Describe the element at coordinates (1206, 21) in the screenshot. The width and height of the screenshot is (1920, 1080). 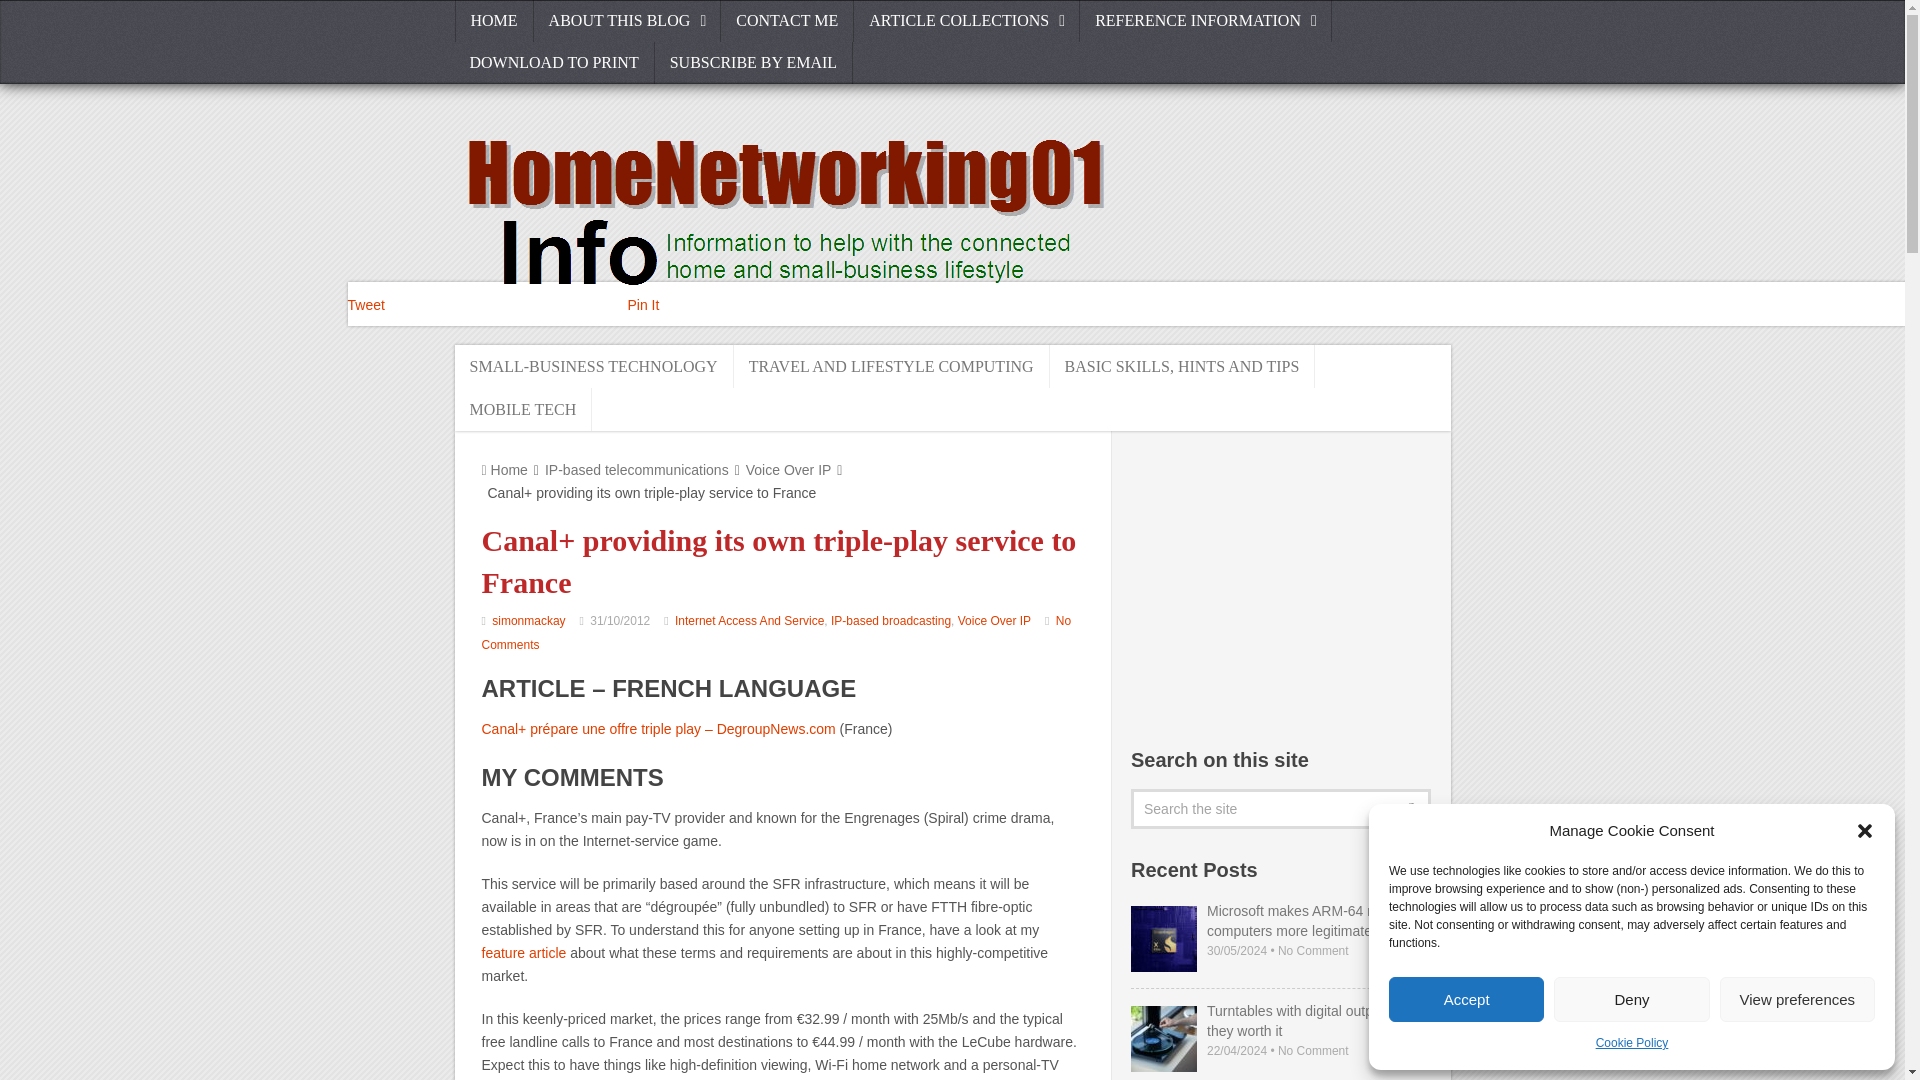
I see `REFERENCE INFORMATION` at that location.